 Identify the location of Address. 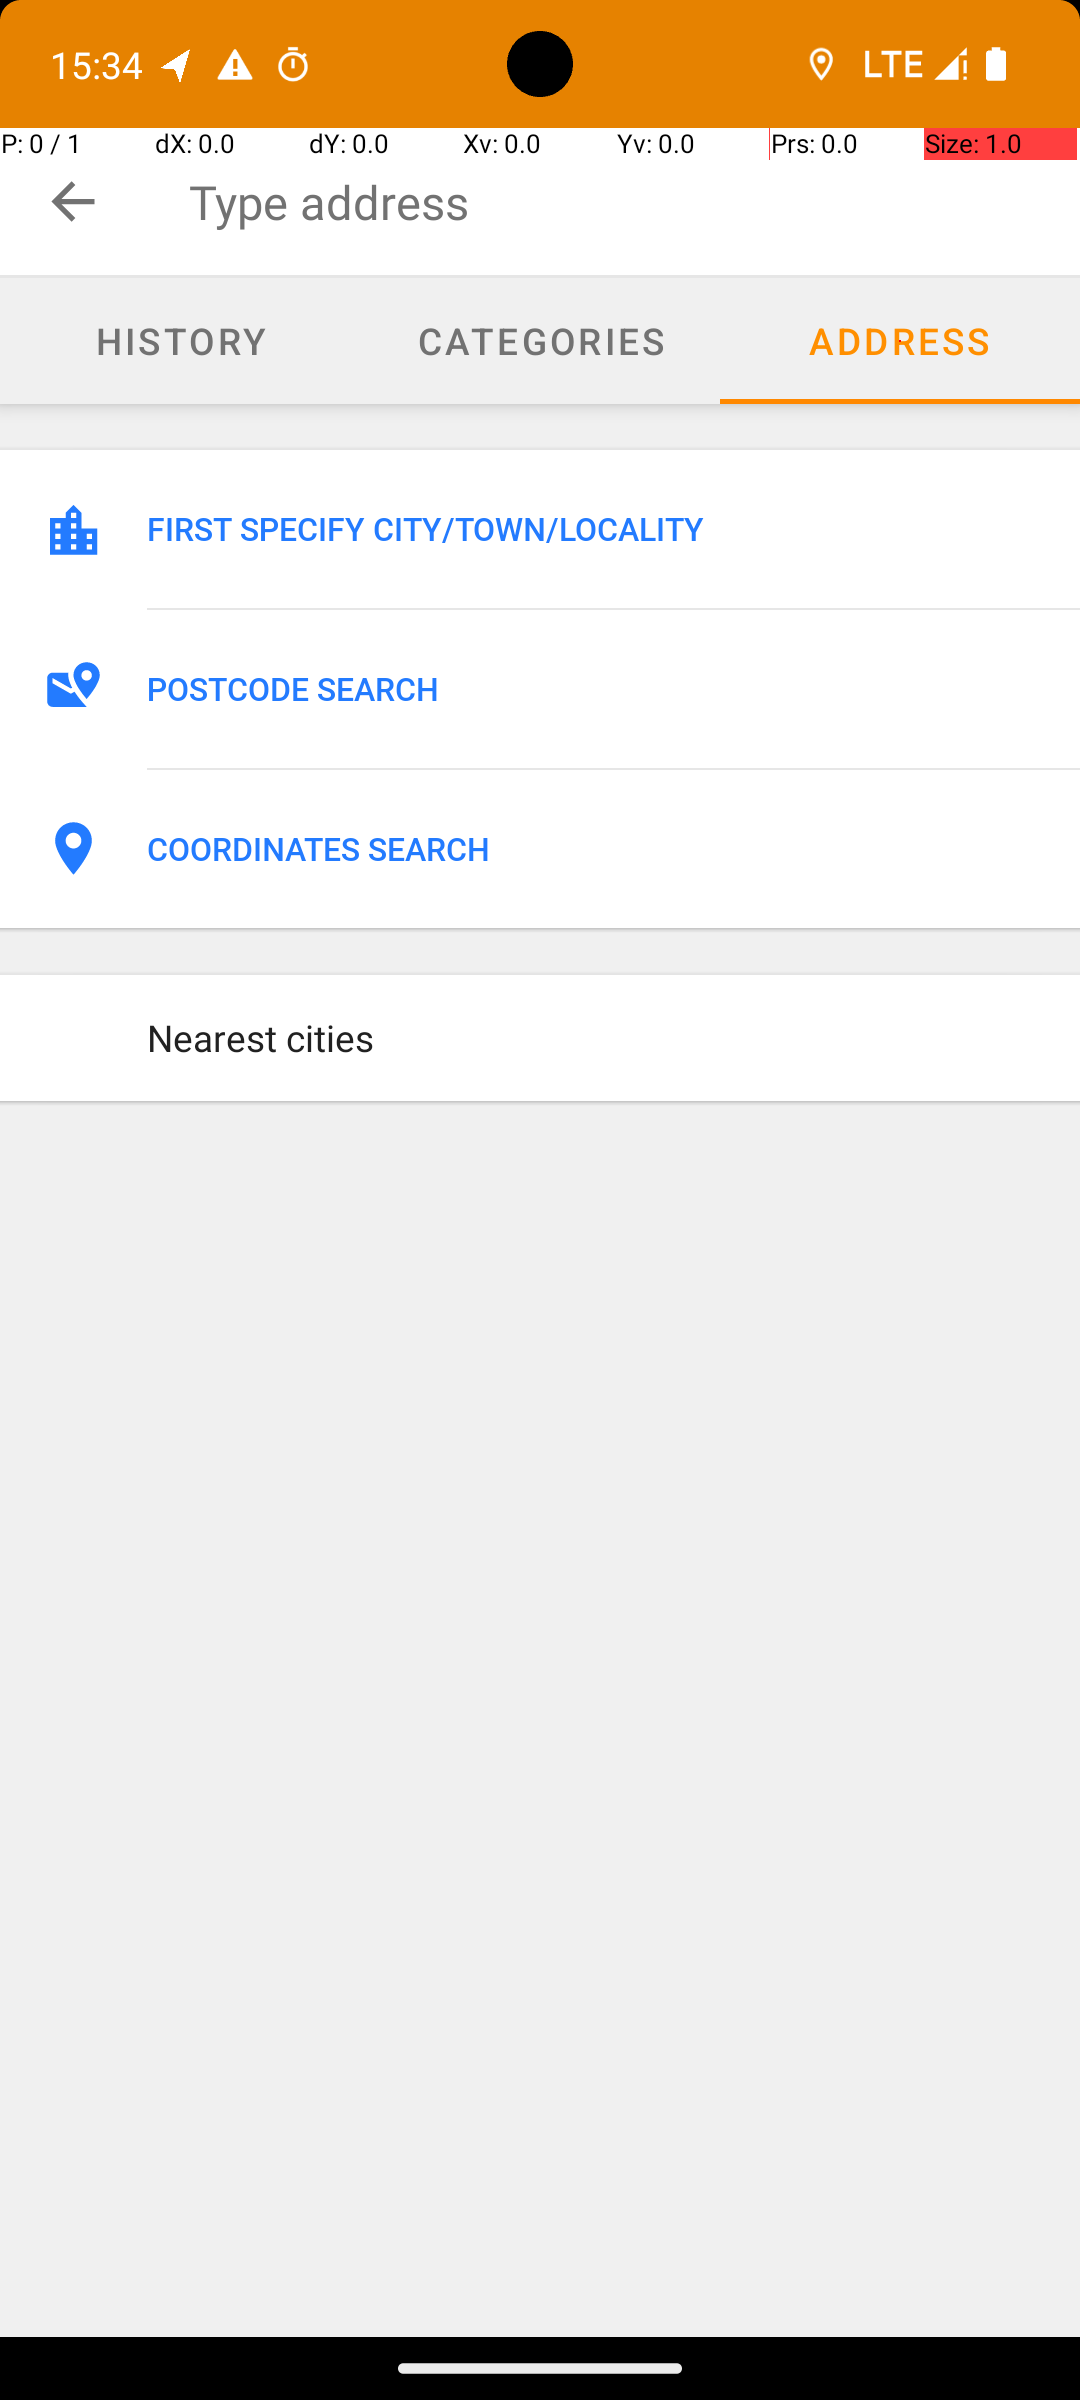
(900, 341).